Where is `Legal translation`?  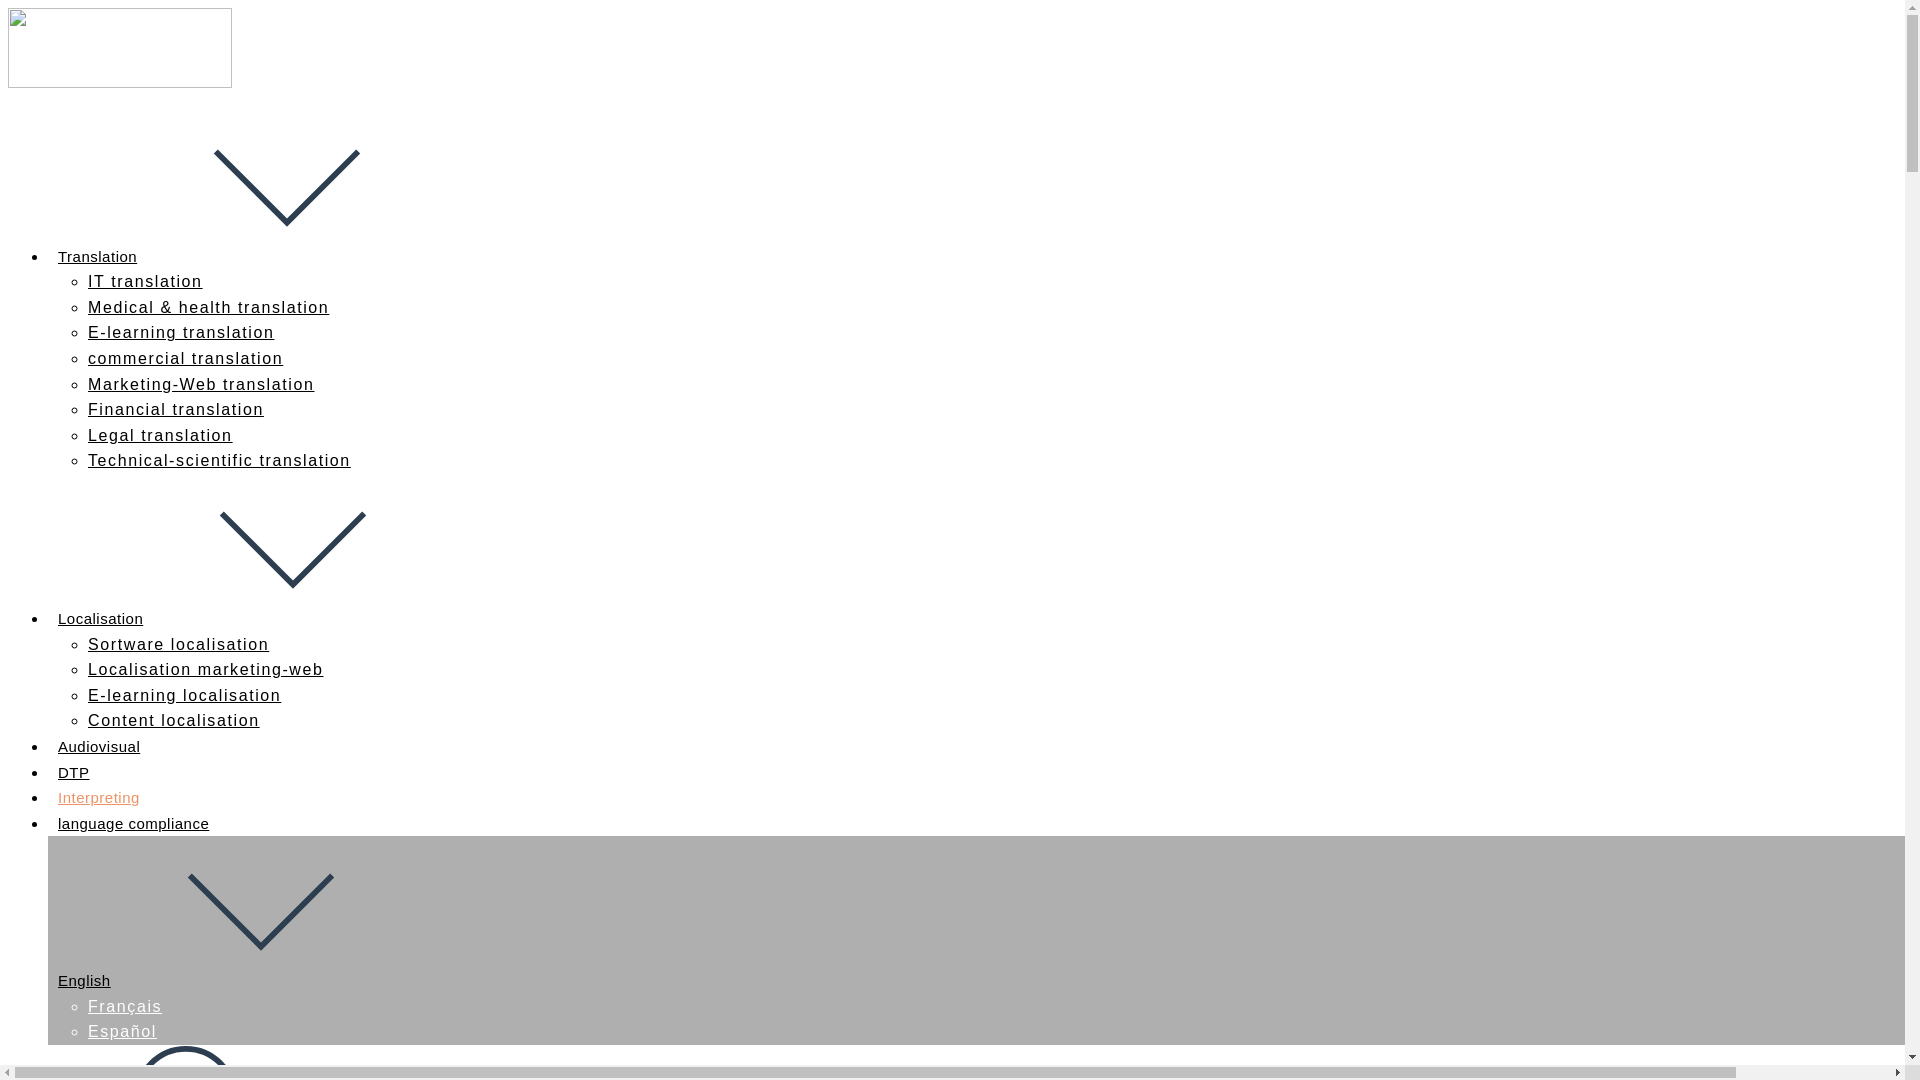
Legal translation is located at coordinates (160, 434).